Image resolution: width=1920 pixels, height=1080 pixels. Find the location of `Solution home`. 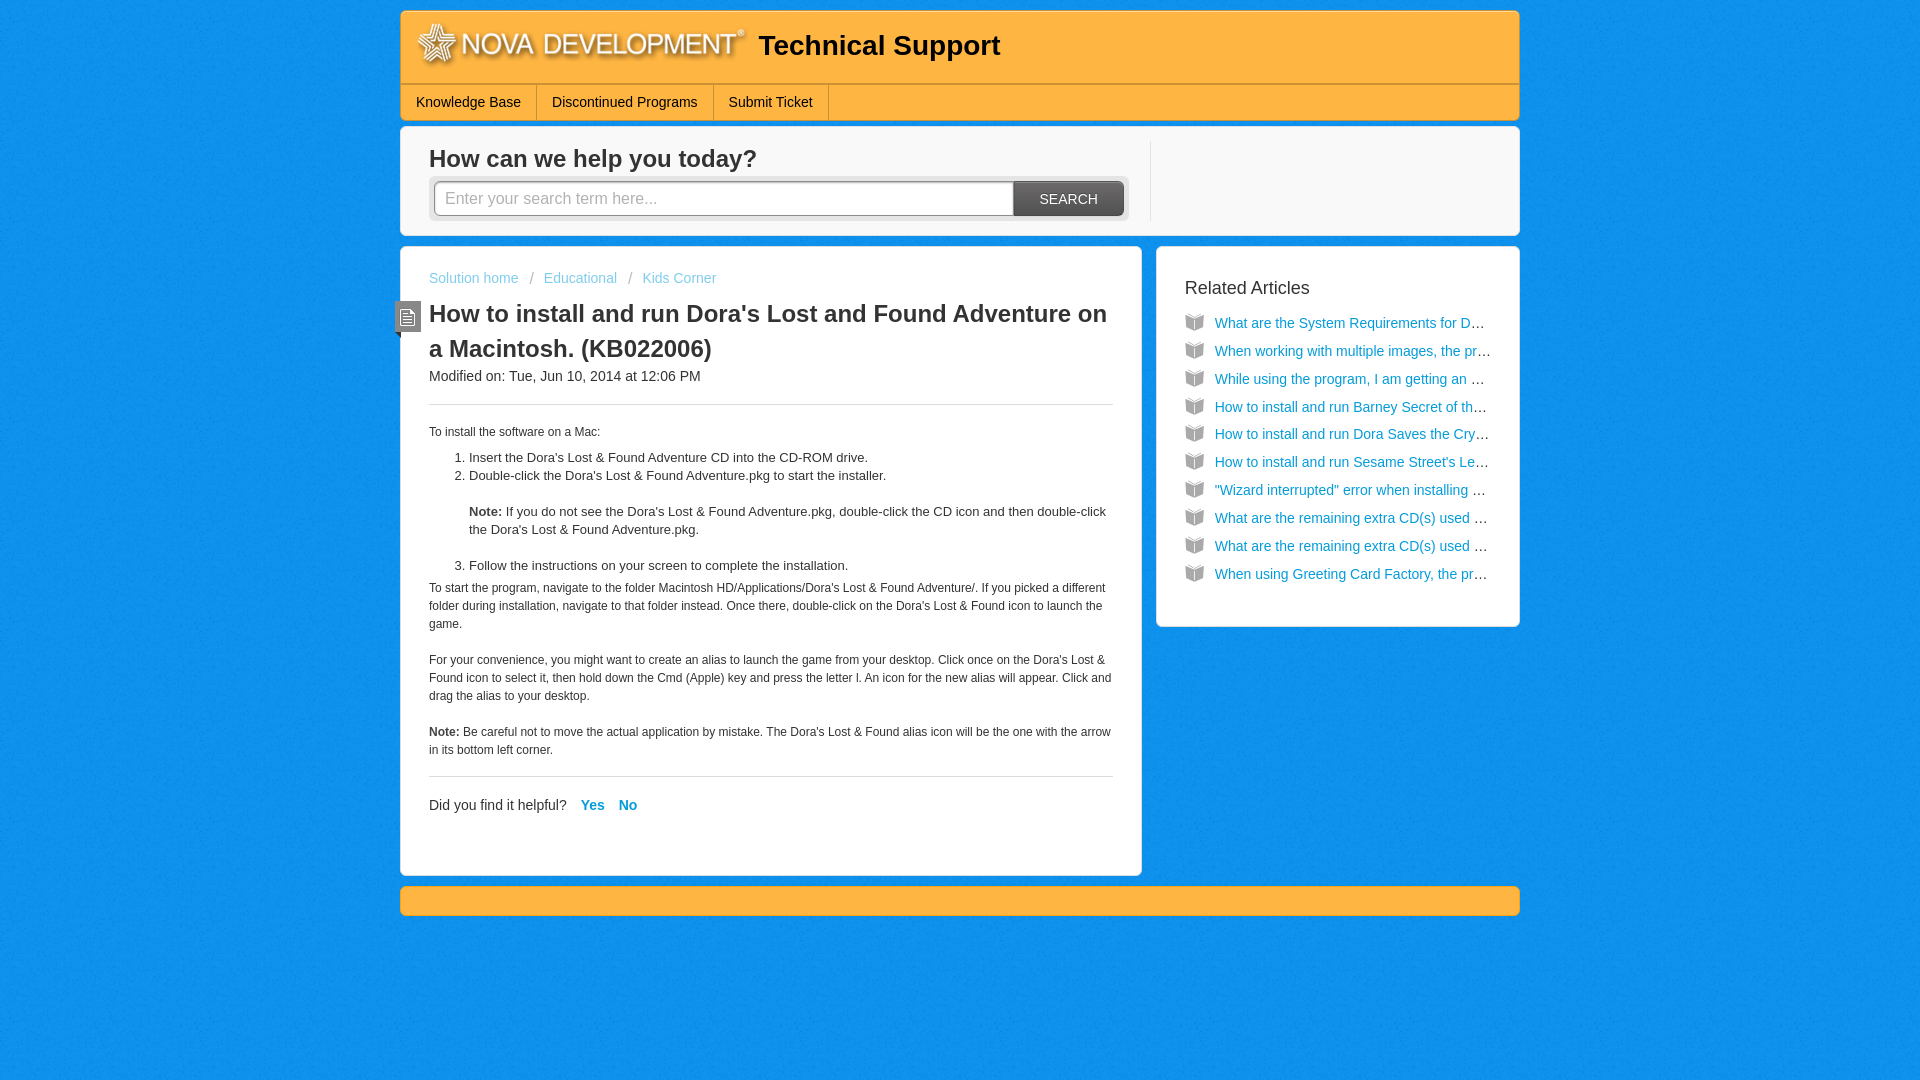

Solution home is located at coordinates (475, 278).